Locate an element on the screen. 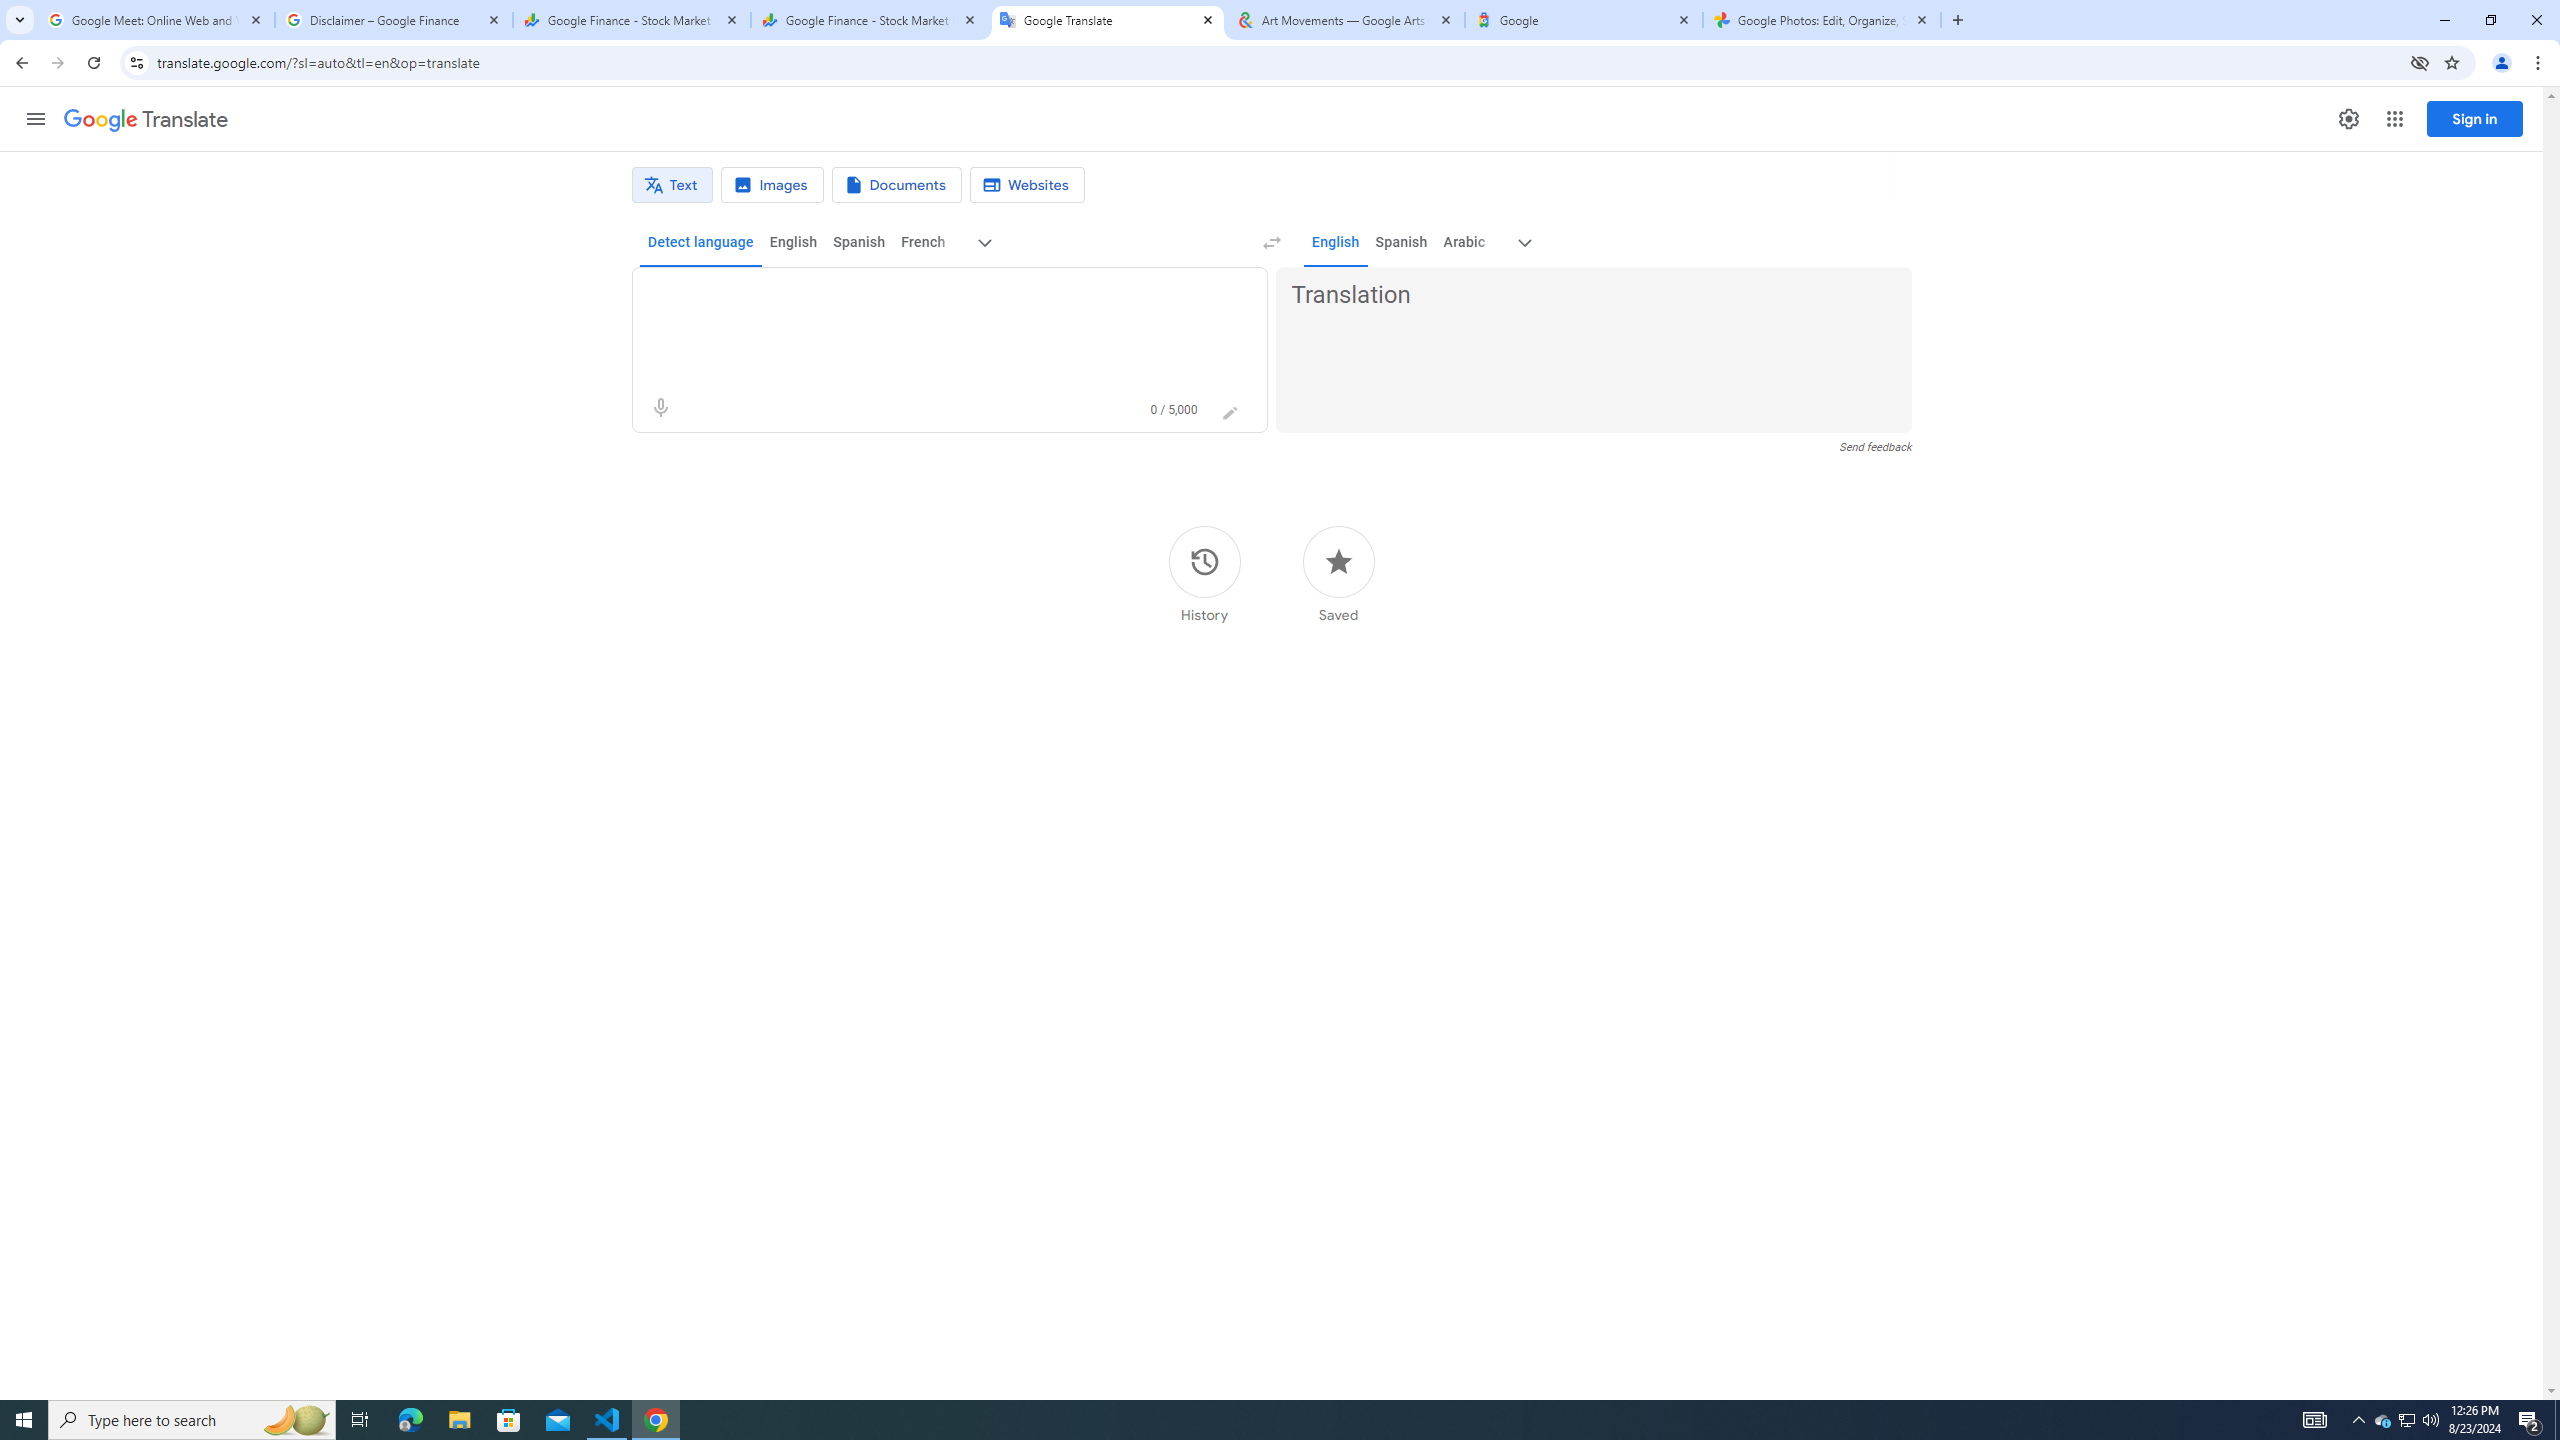  Google Translate is located at coordinates (146, 120).